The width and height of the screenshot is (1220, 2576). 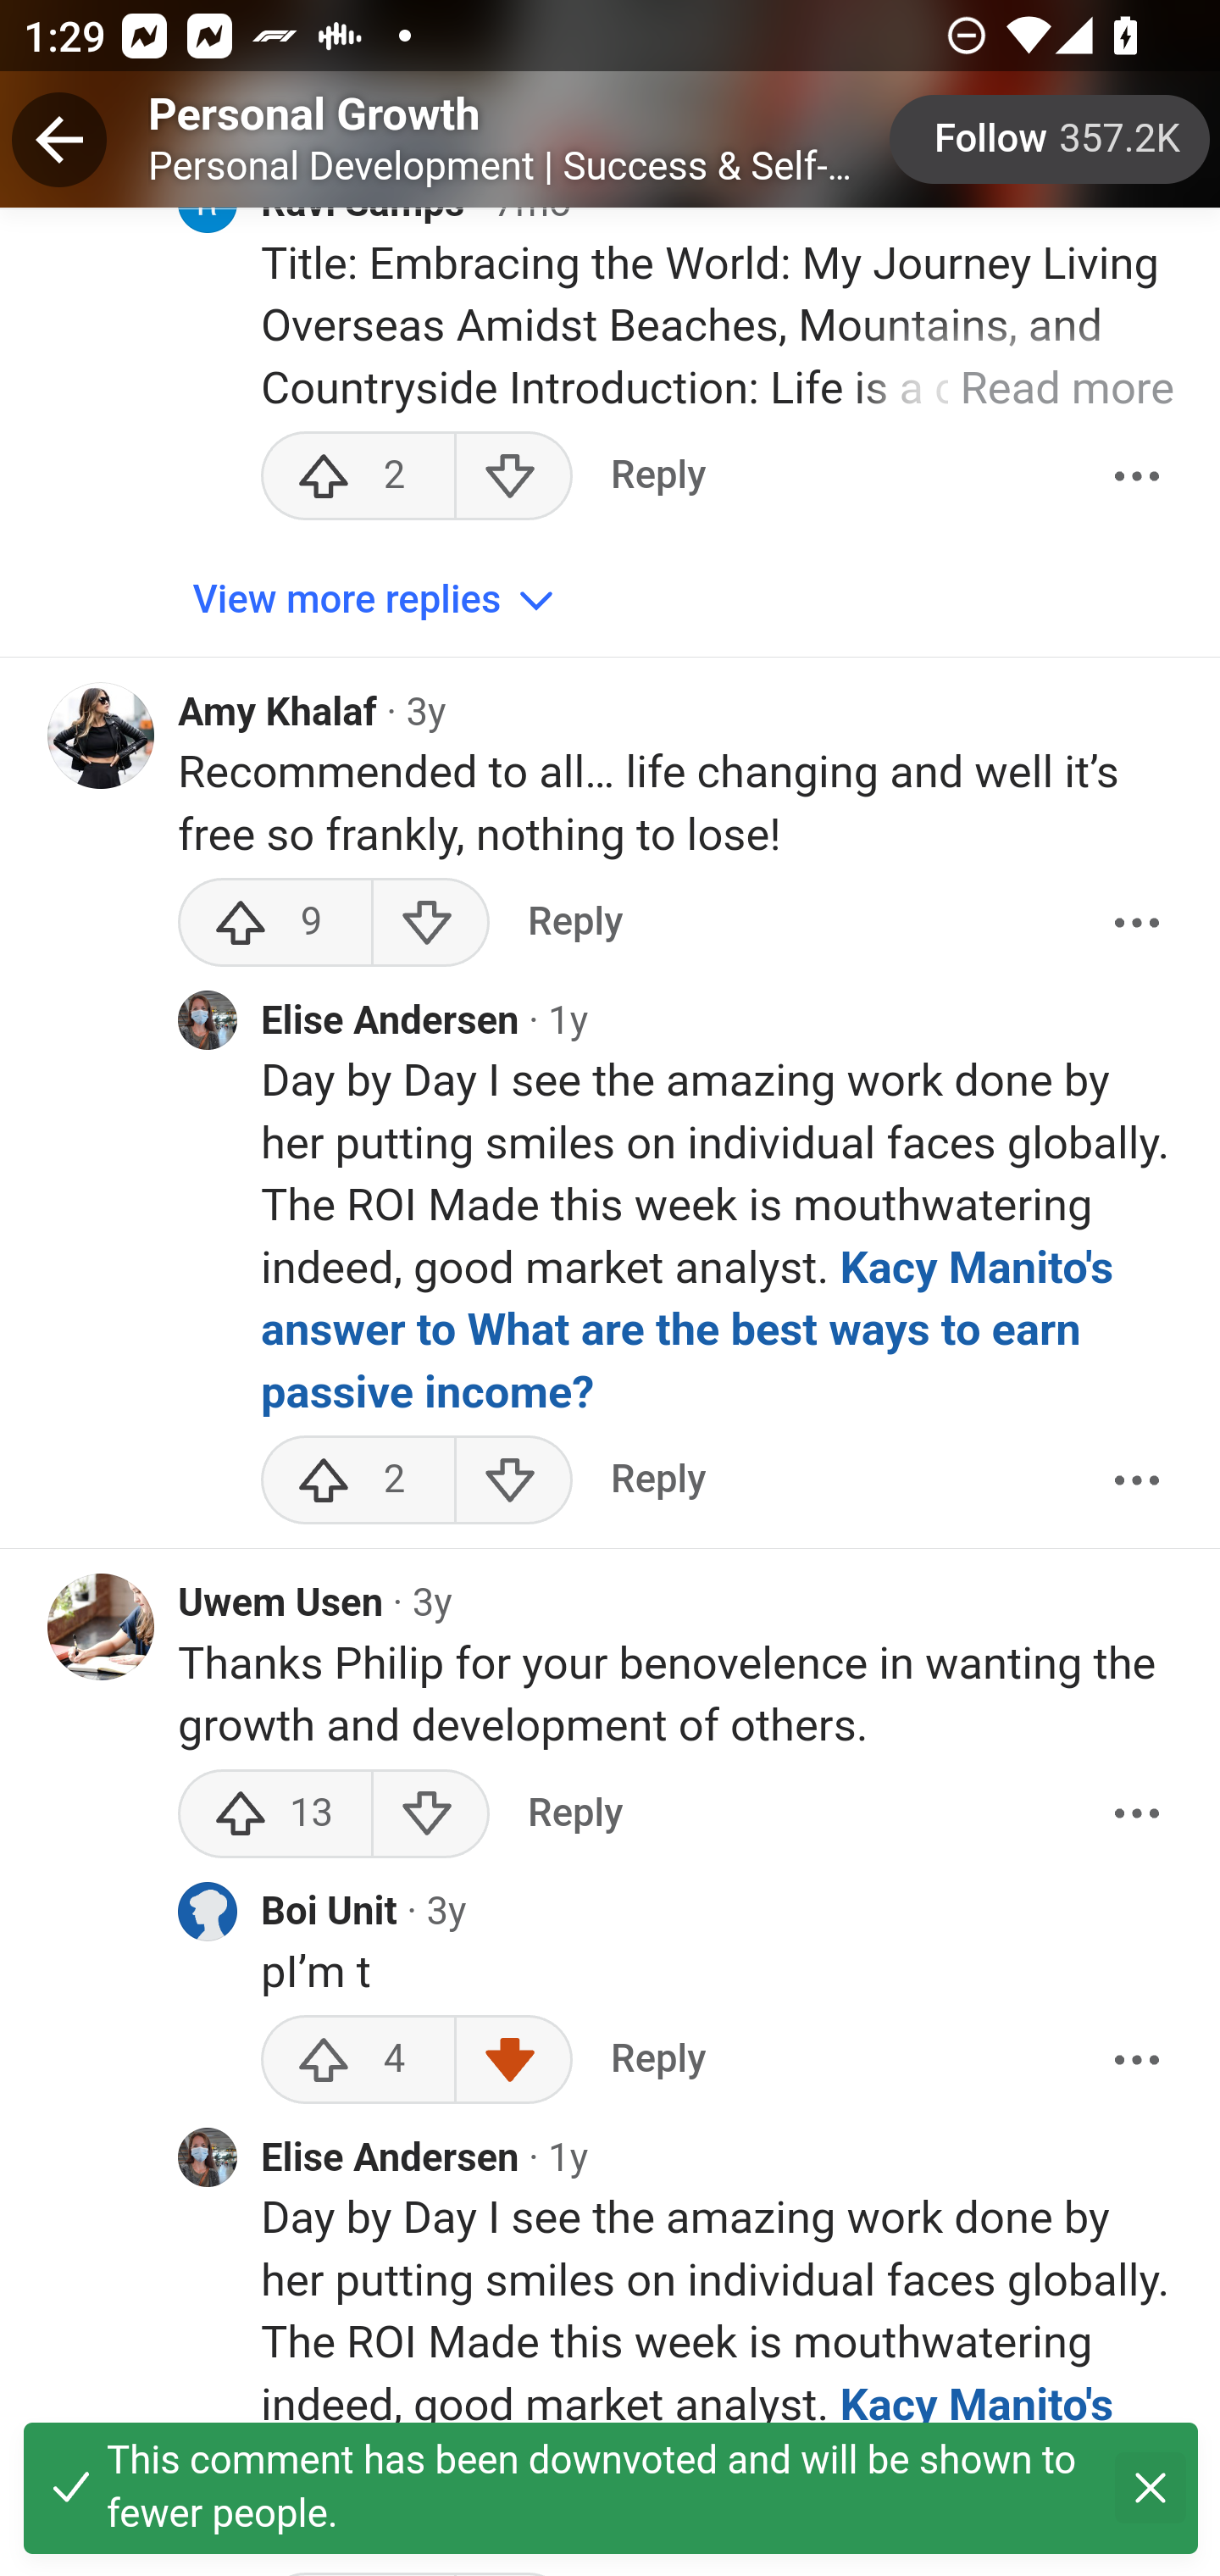 I want to click on More, so click(x=1136, y=1481).